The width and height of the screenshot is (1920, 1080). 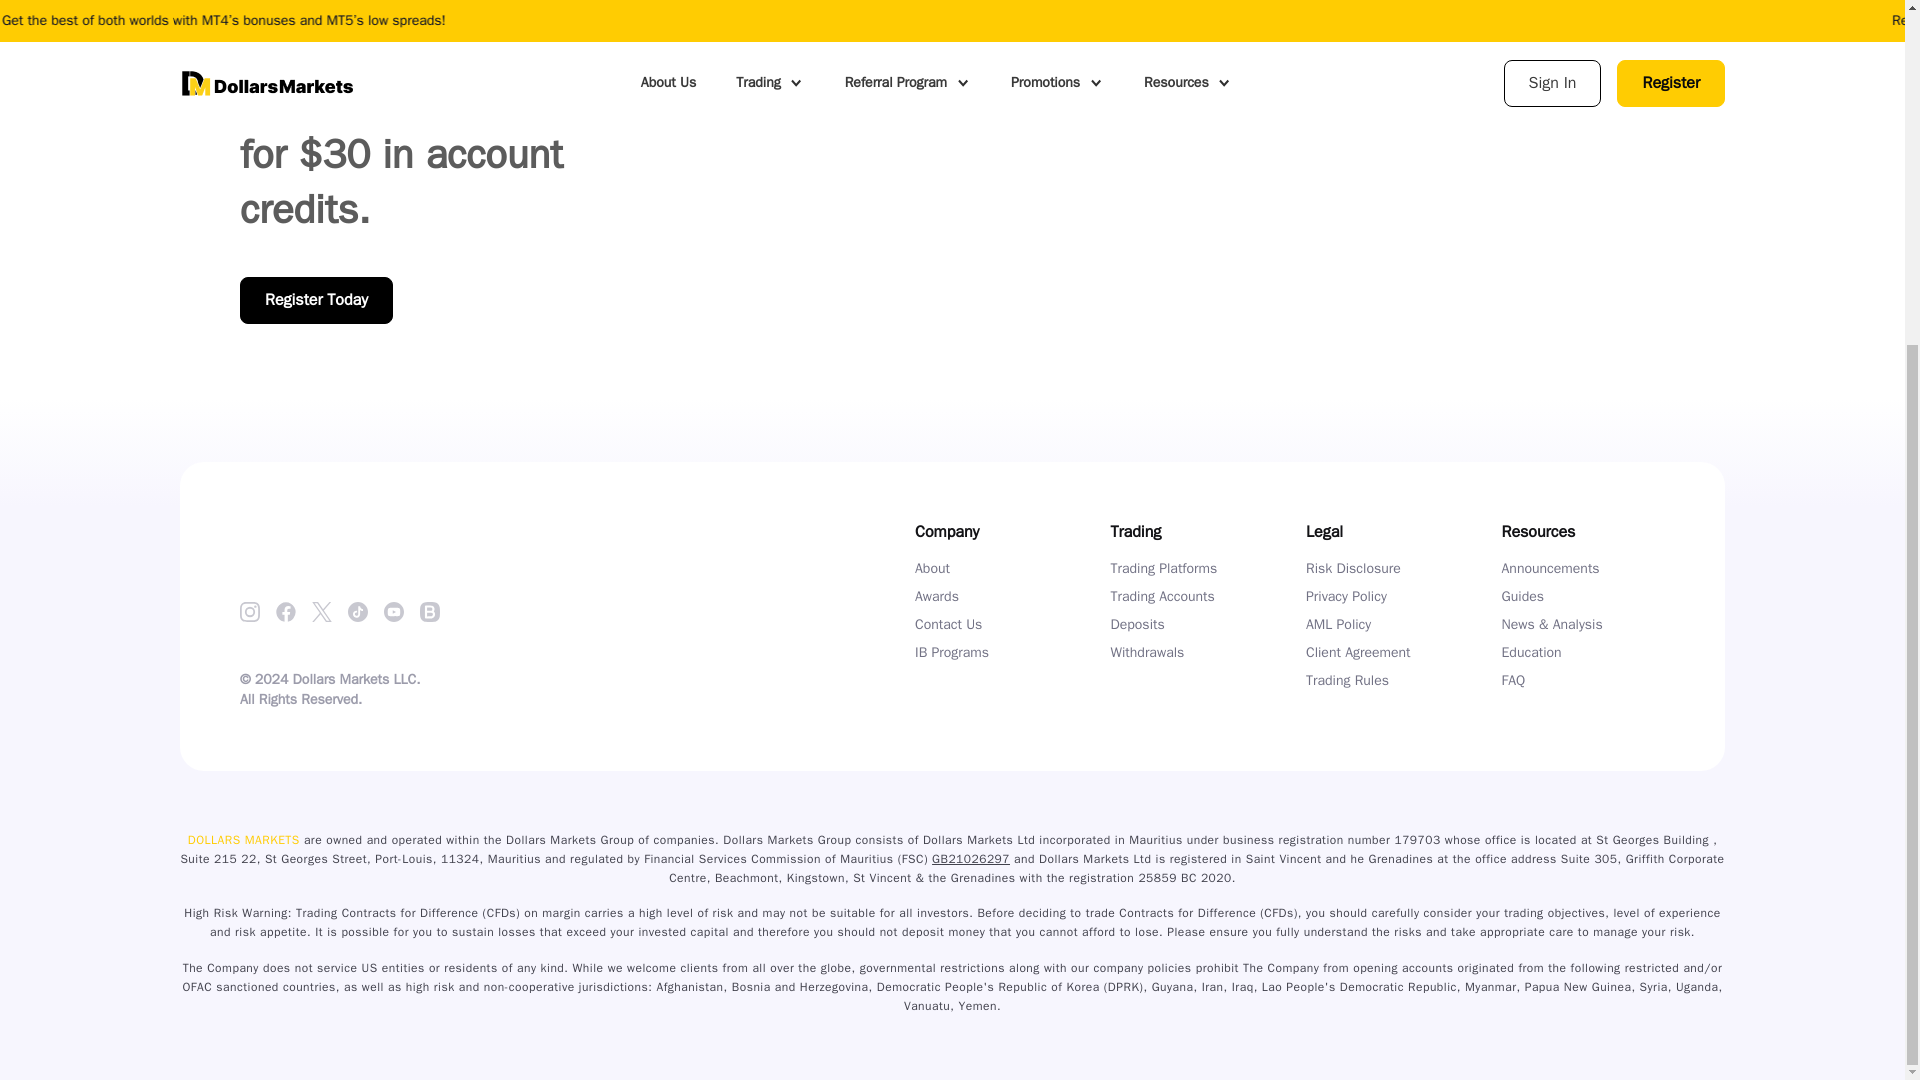 I want to click on FAQ, so click(x=1514, y=680).